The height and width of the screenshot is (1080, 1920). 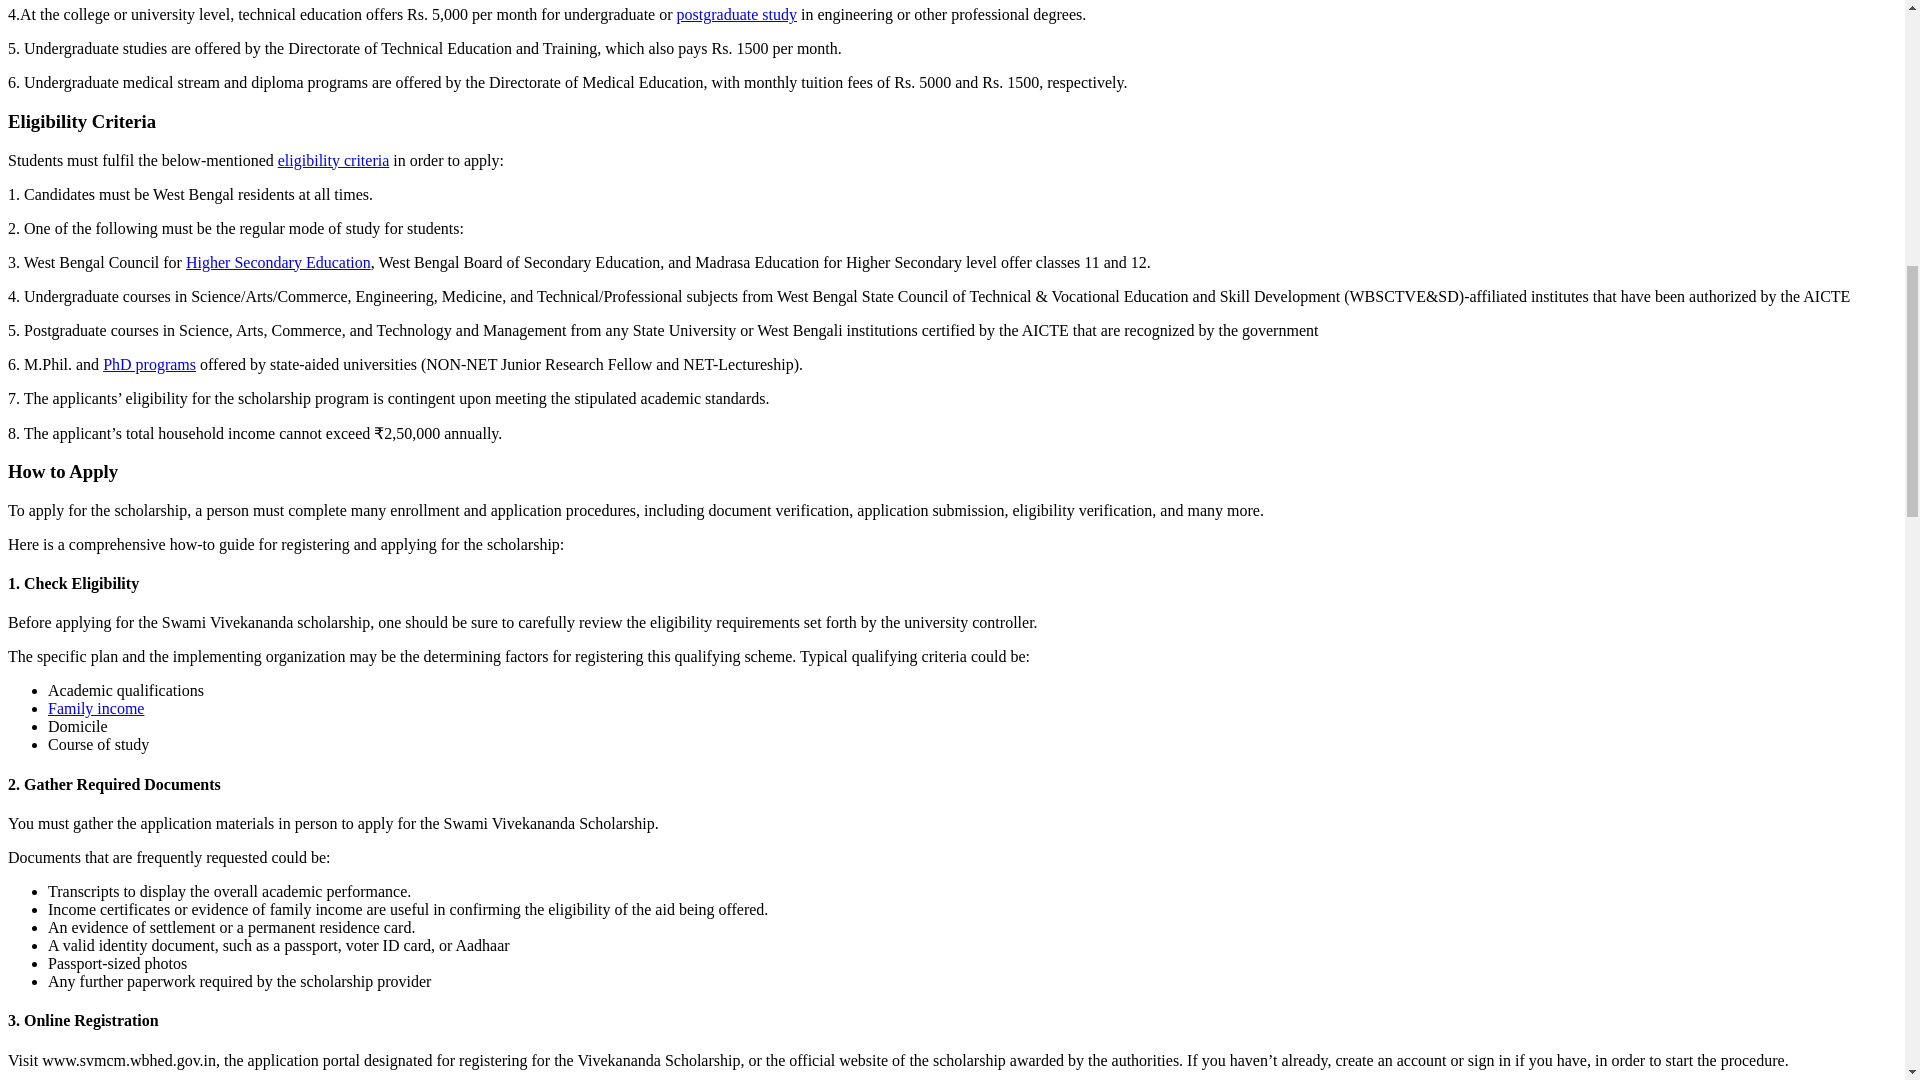 I want to click on Higher Secondary Education, so click(x=278, y=262).